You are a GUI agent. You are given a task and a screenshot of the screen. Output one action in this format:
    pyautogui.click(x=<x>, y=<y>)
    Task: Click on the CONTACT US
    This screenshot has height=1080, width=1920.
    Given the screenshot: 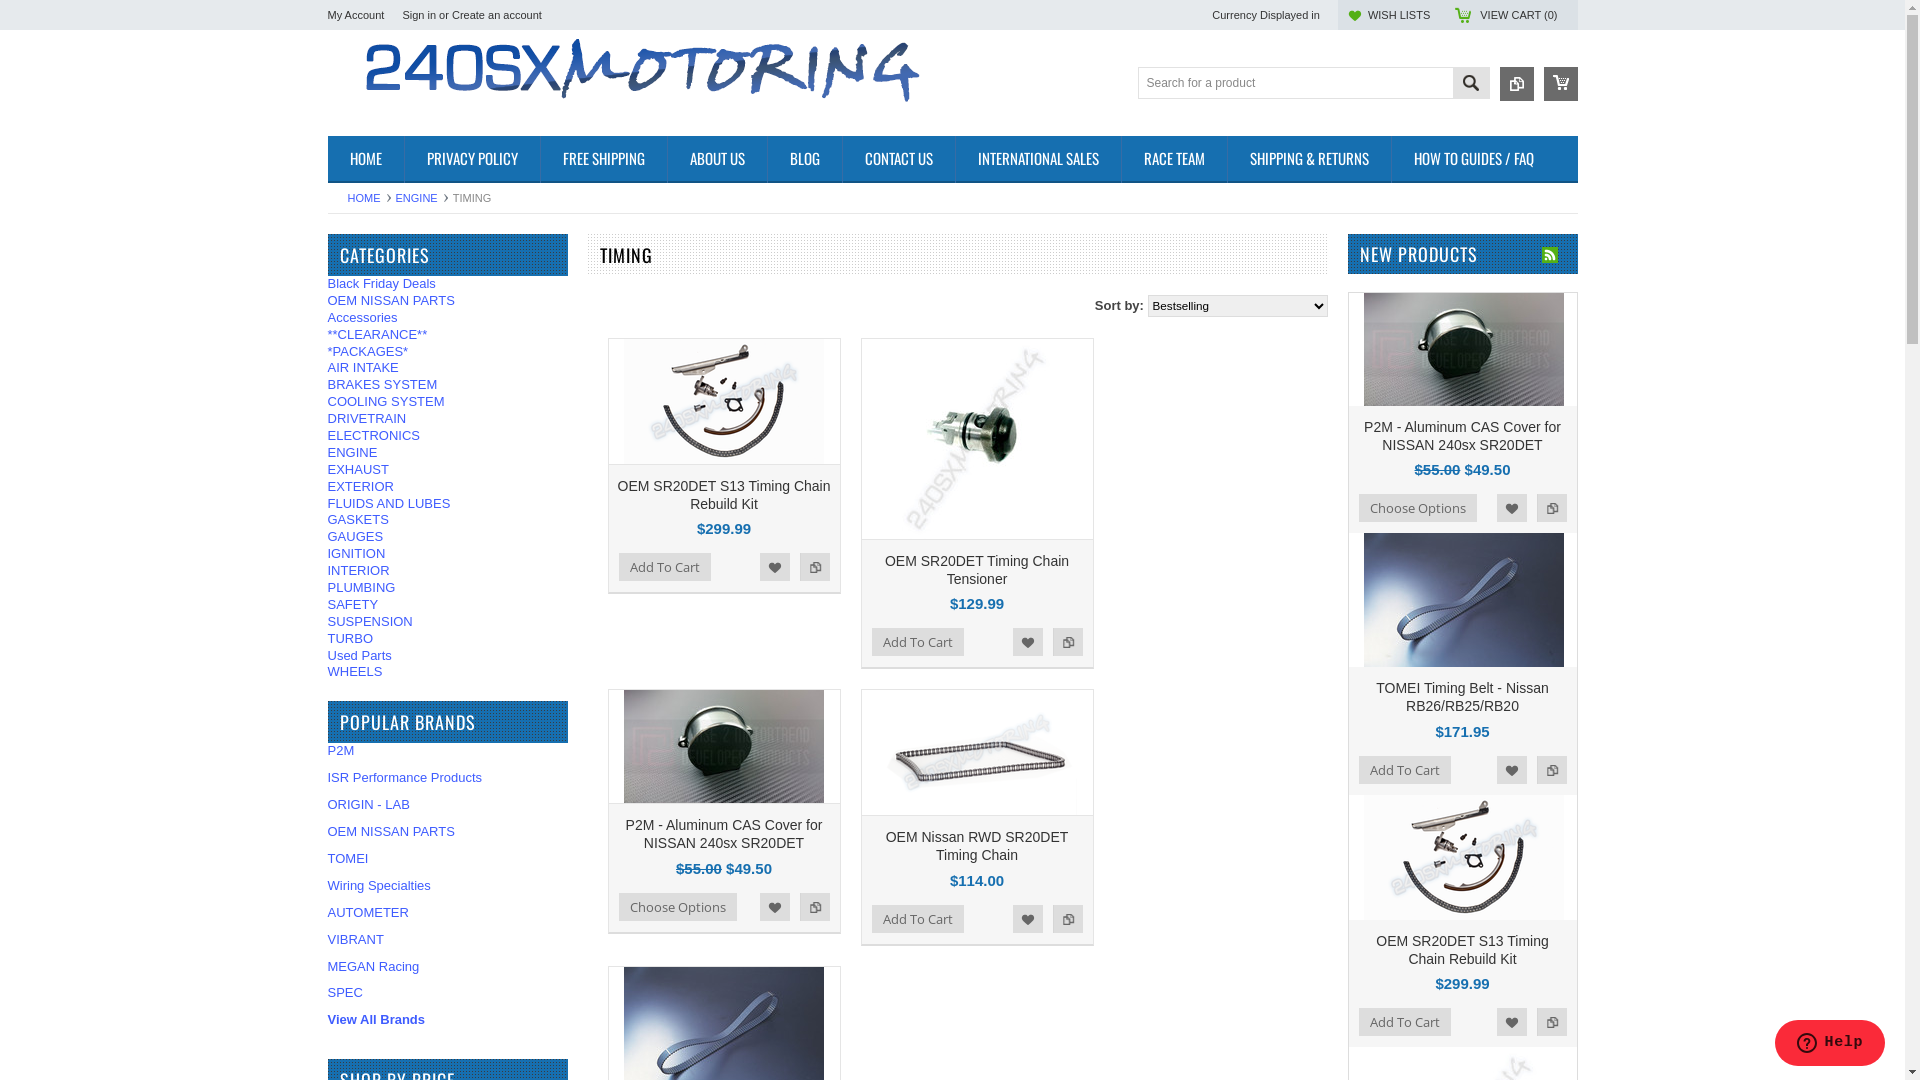 What is the action you would take?
    pyautogui.click(x=898, y=160)
    